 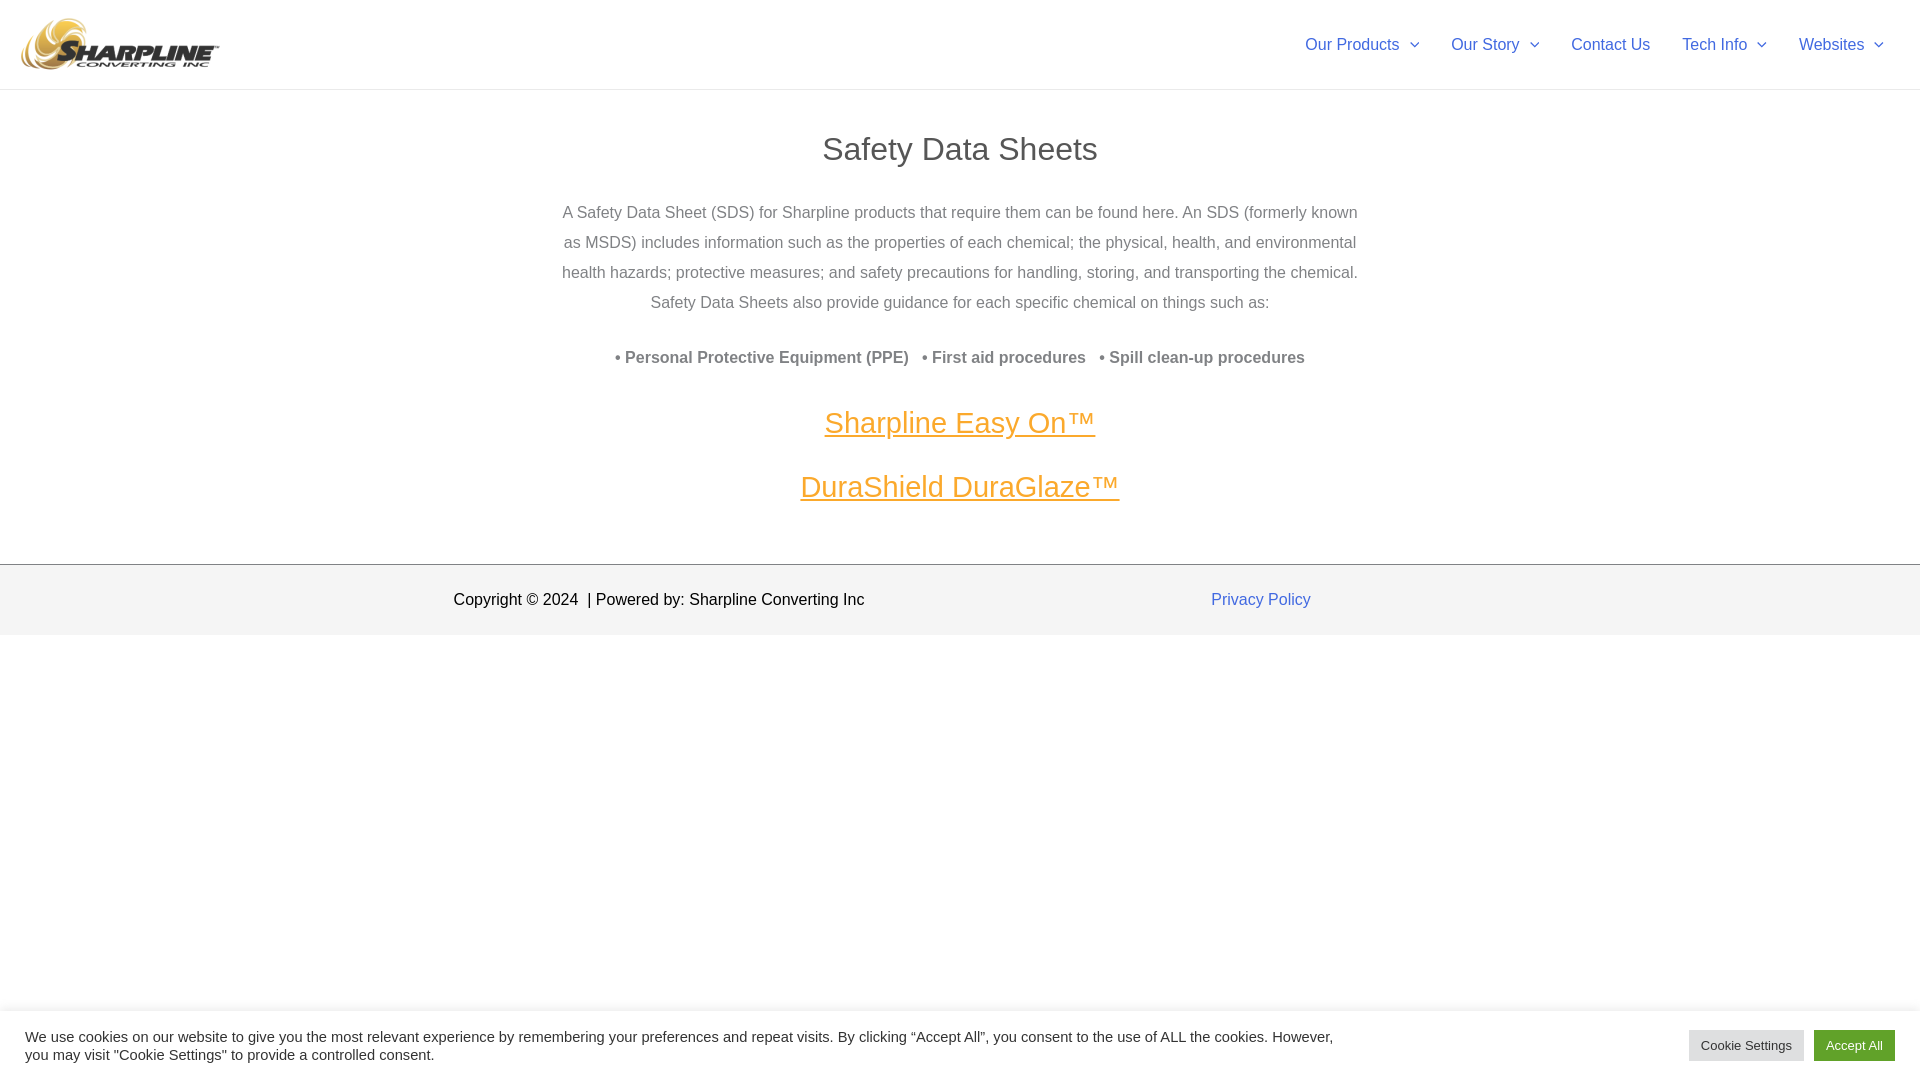 What do you see at coordinates (1494, 44) in the screenshot?
I see `Our Story` at bounding box center [1494, 44].